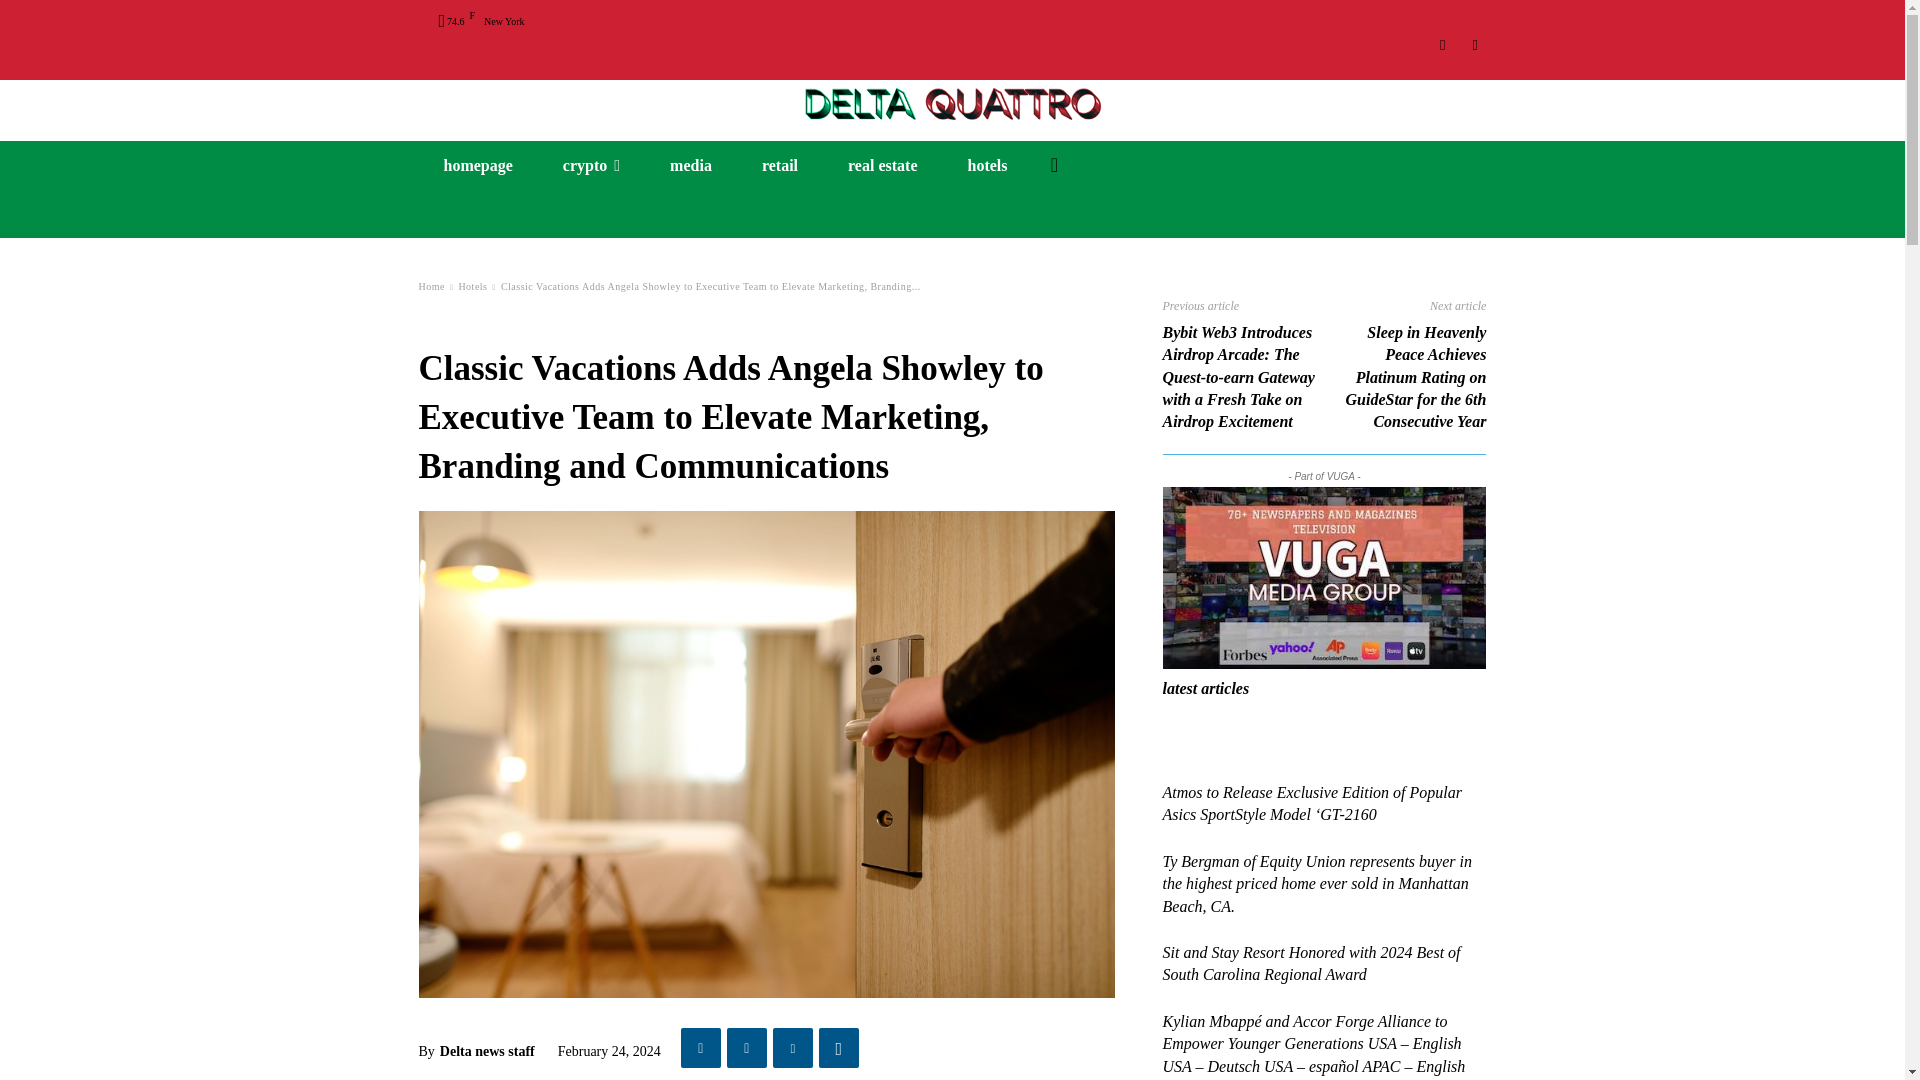 This screenshot has width=1920, height=1080. What do you see at coordinates (478, 166) in the screenshot?
I see `homepage` at bounding box center [478, 166].